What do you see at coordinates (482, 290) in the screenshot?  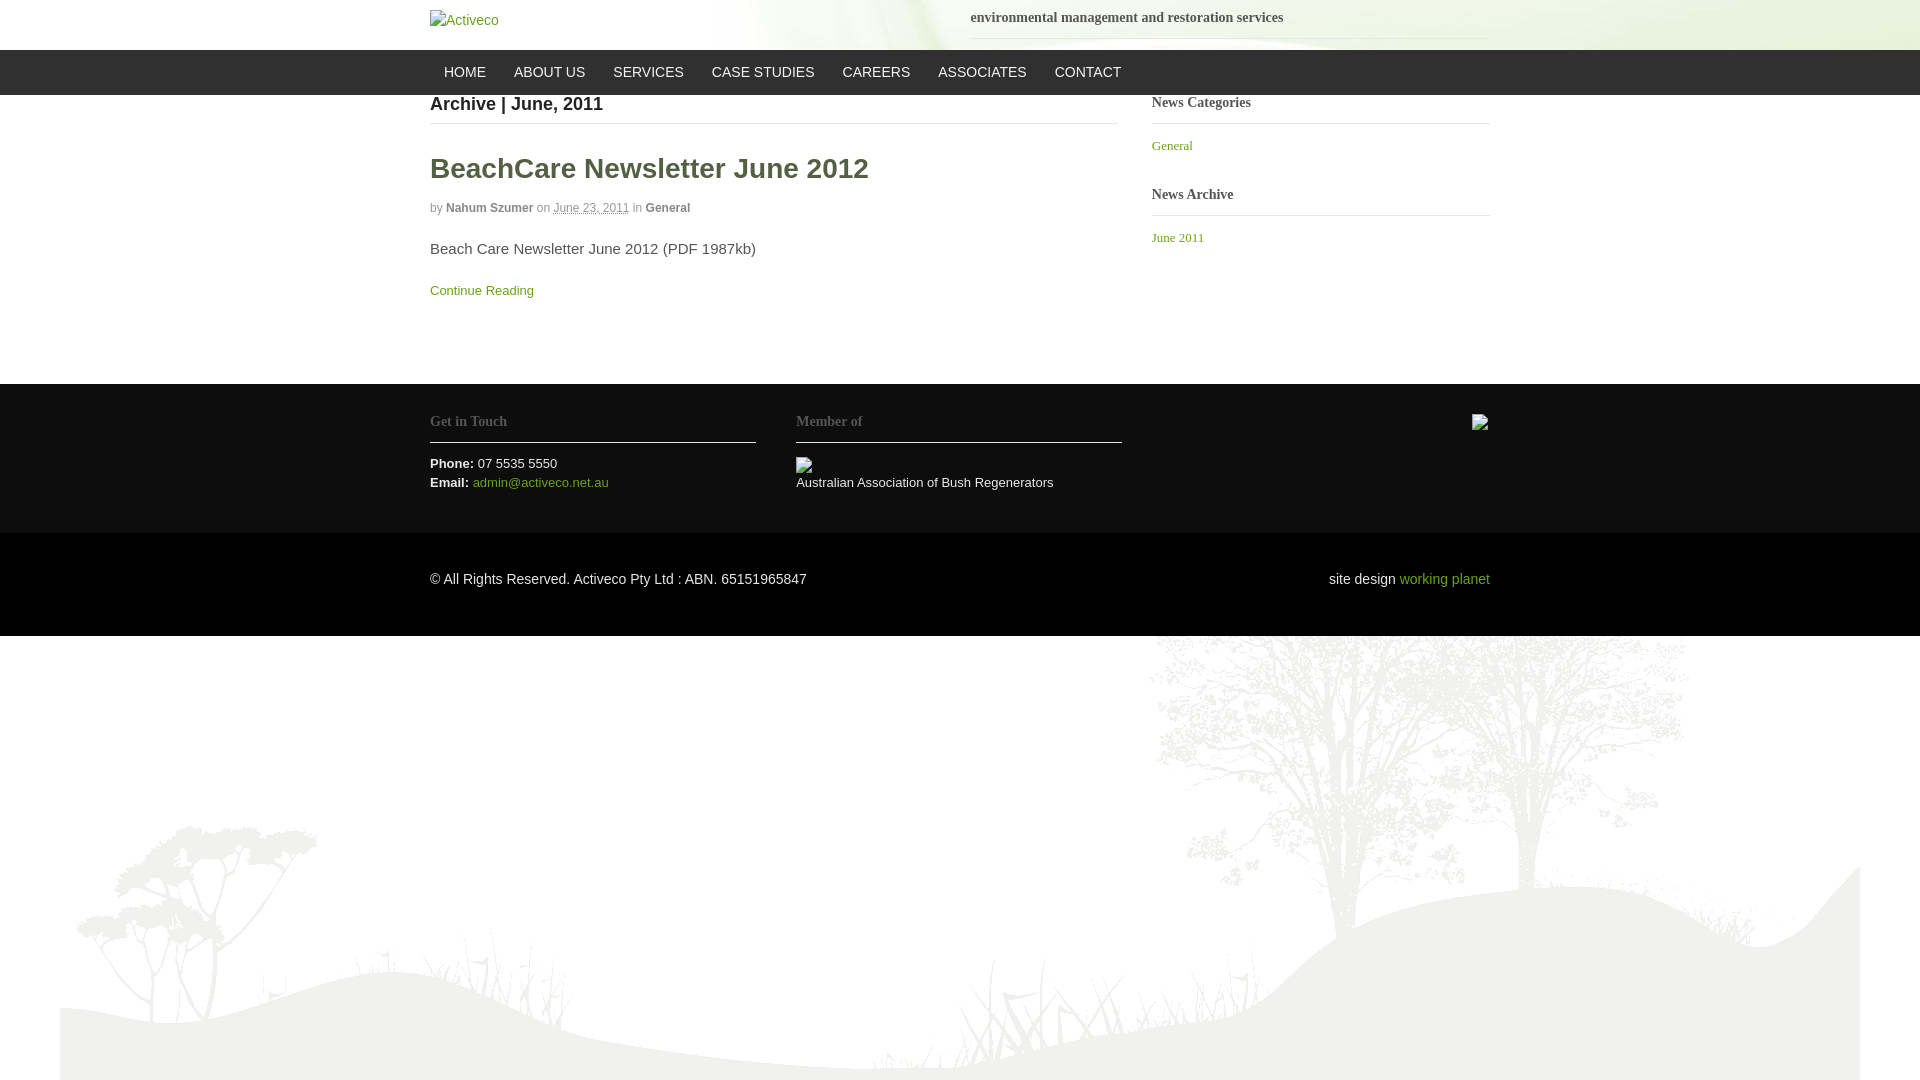 I see `Continue Reading` at bounding box center [482, 290].